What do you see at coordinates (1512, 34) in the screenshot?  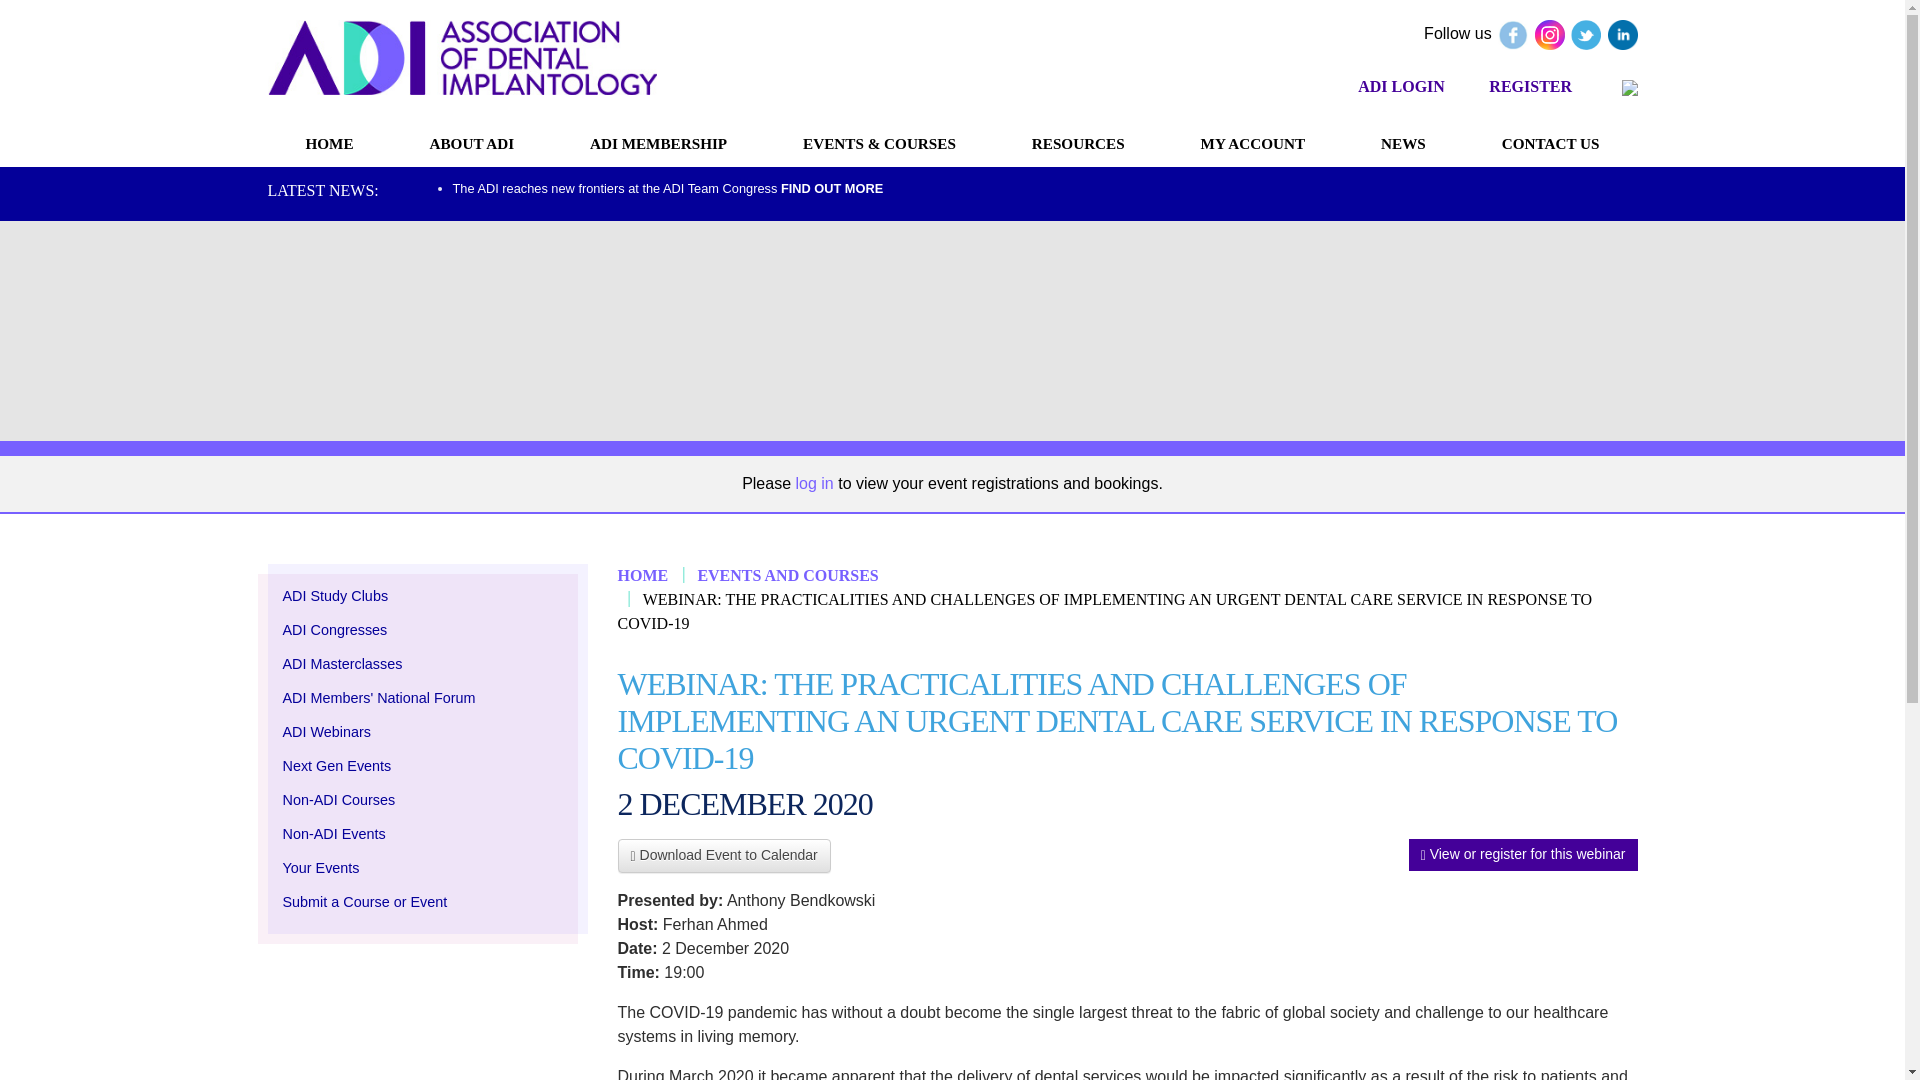 I see `Facebook` at bounding box center [1512, 34].